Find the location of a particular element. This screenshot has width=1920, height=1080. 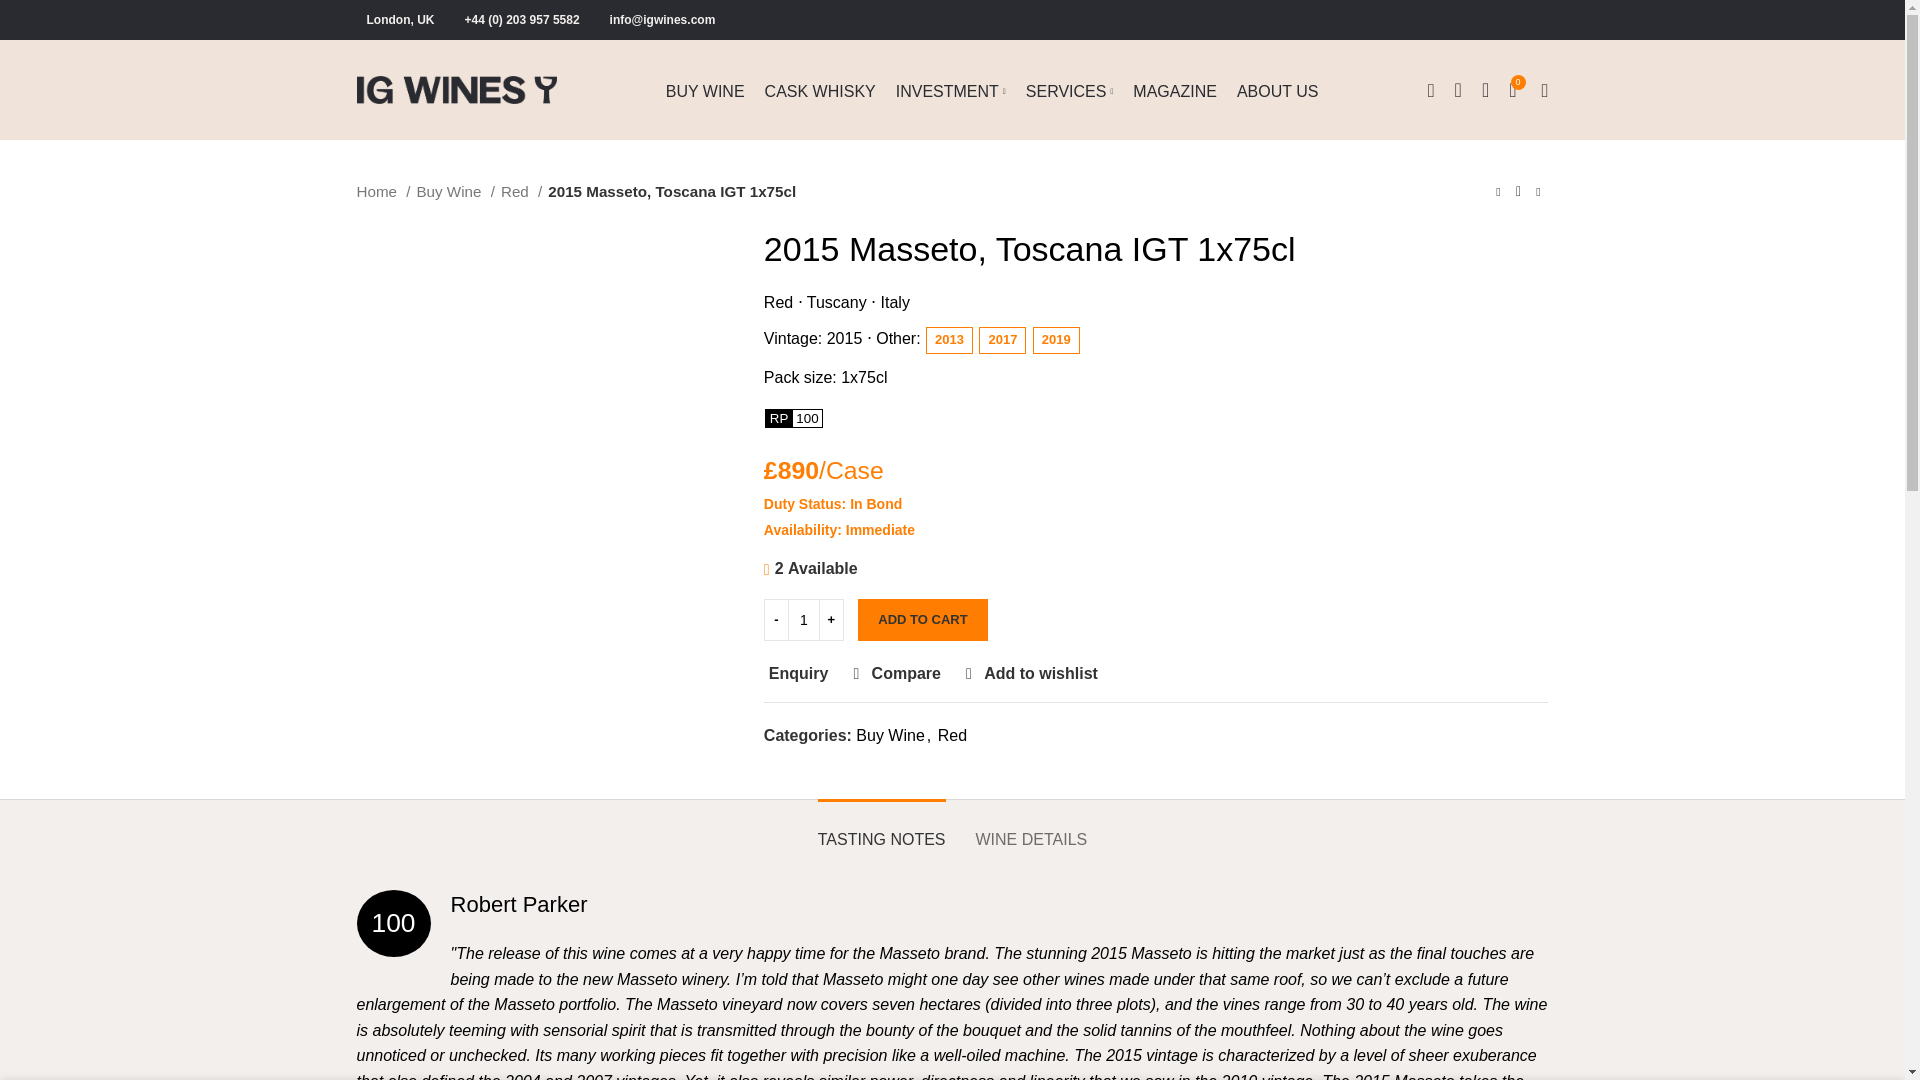

Buy Wine is located at coordinates (454, 192).